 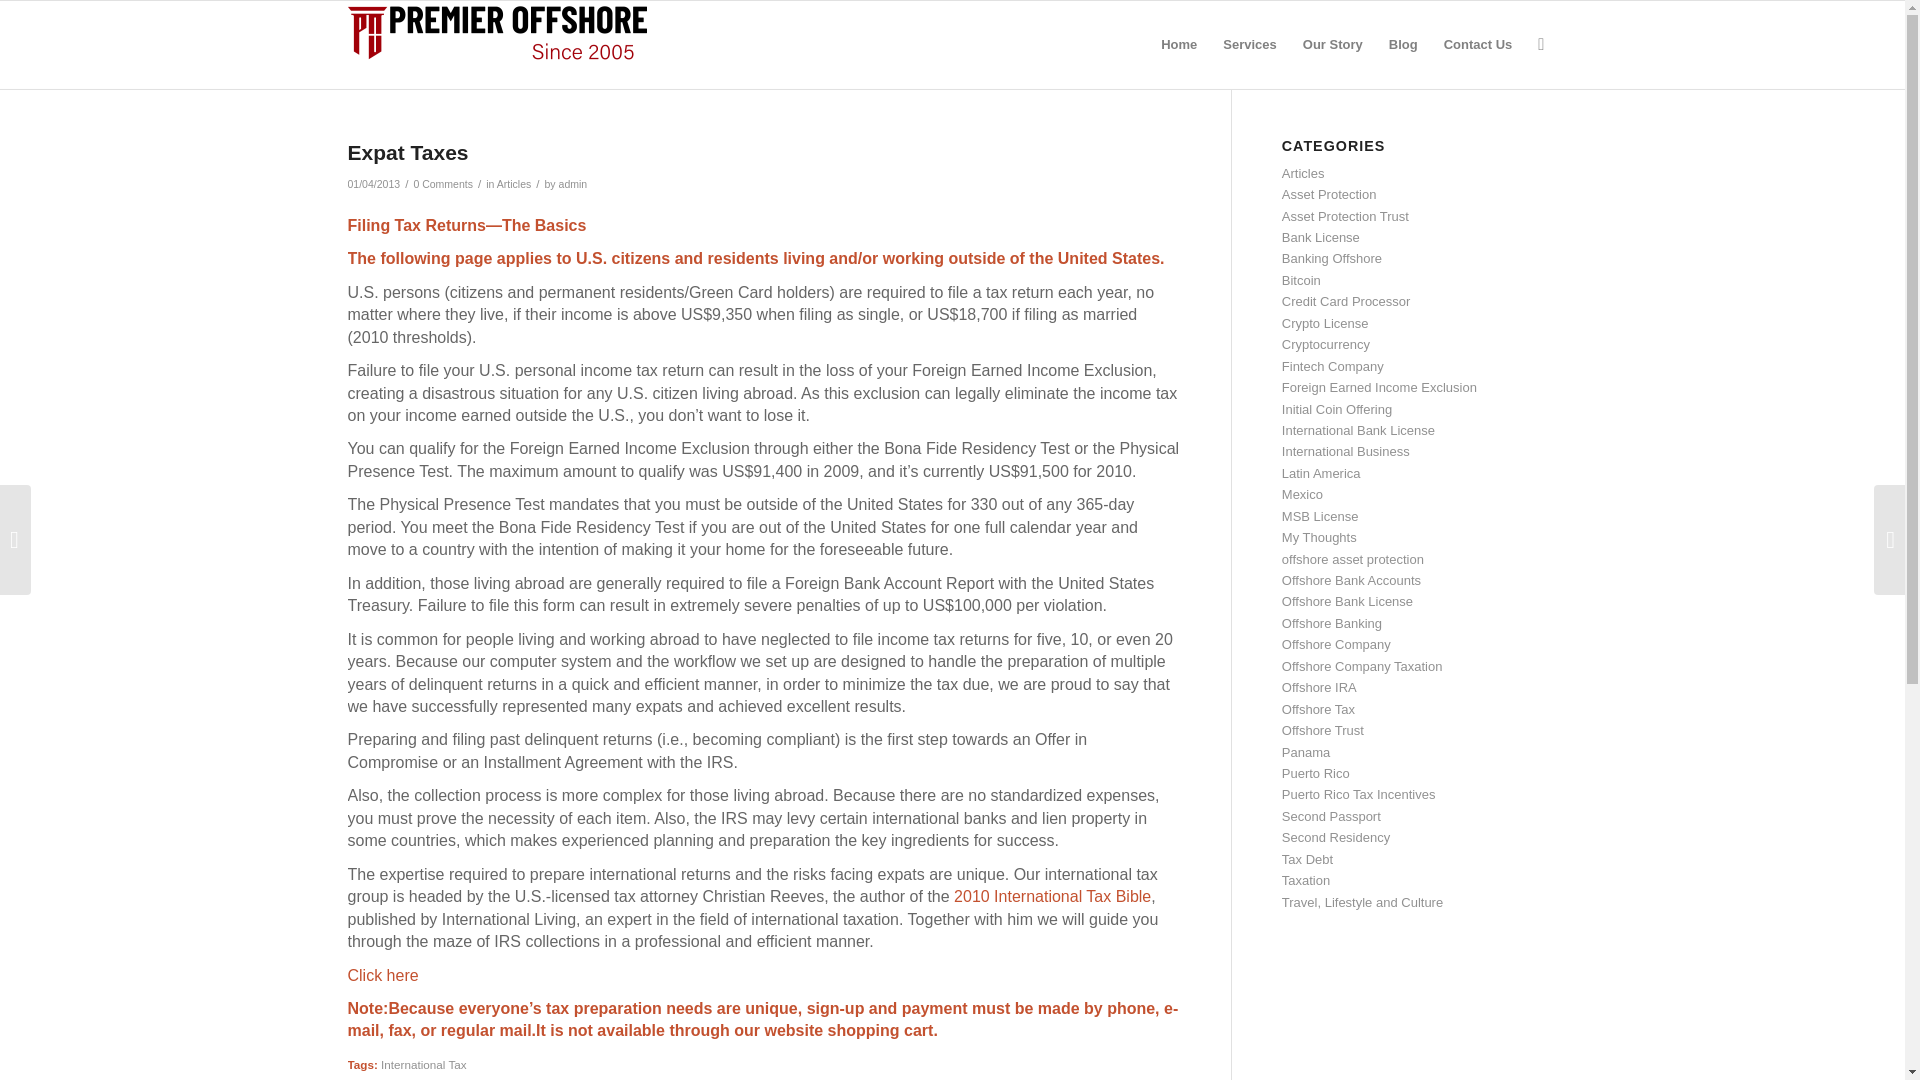 What do you see at coordinates (1333, 366) in the screenshot?
I see `Fintech Company` at bounding box center [1333, 366].